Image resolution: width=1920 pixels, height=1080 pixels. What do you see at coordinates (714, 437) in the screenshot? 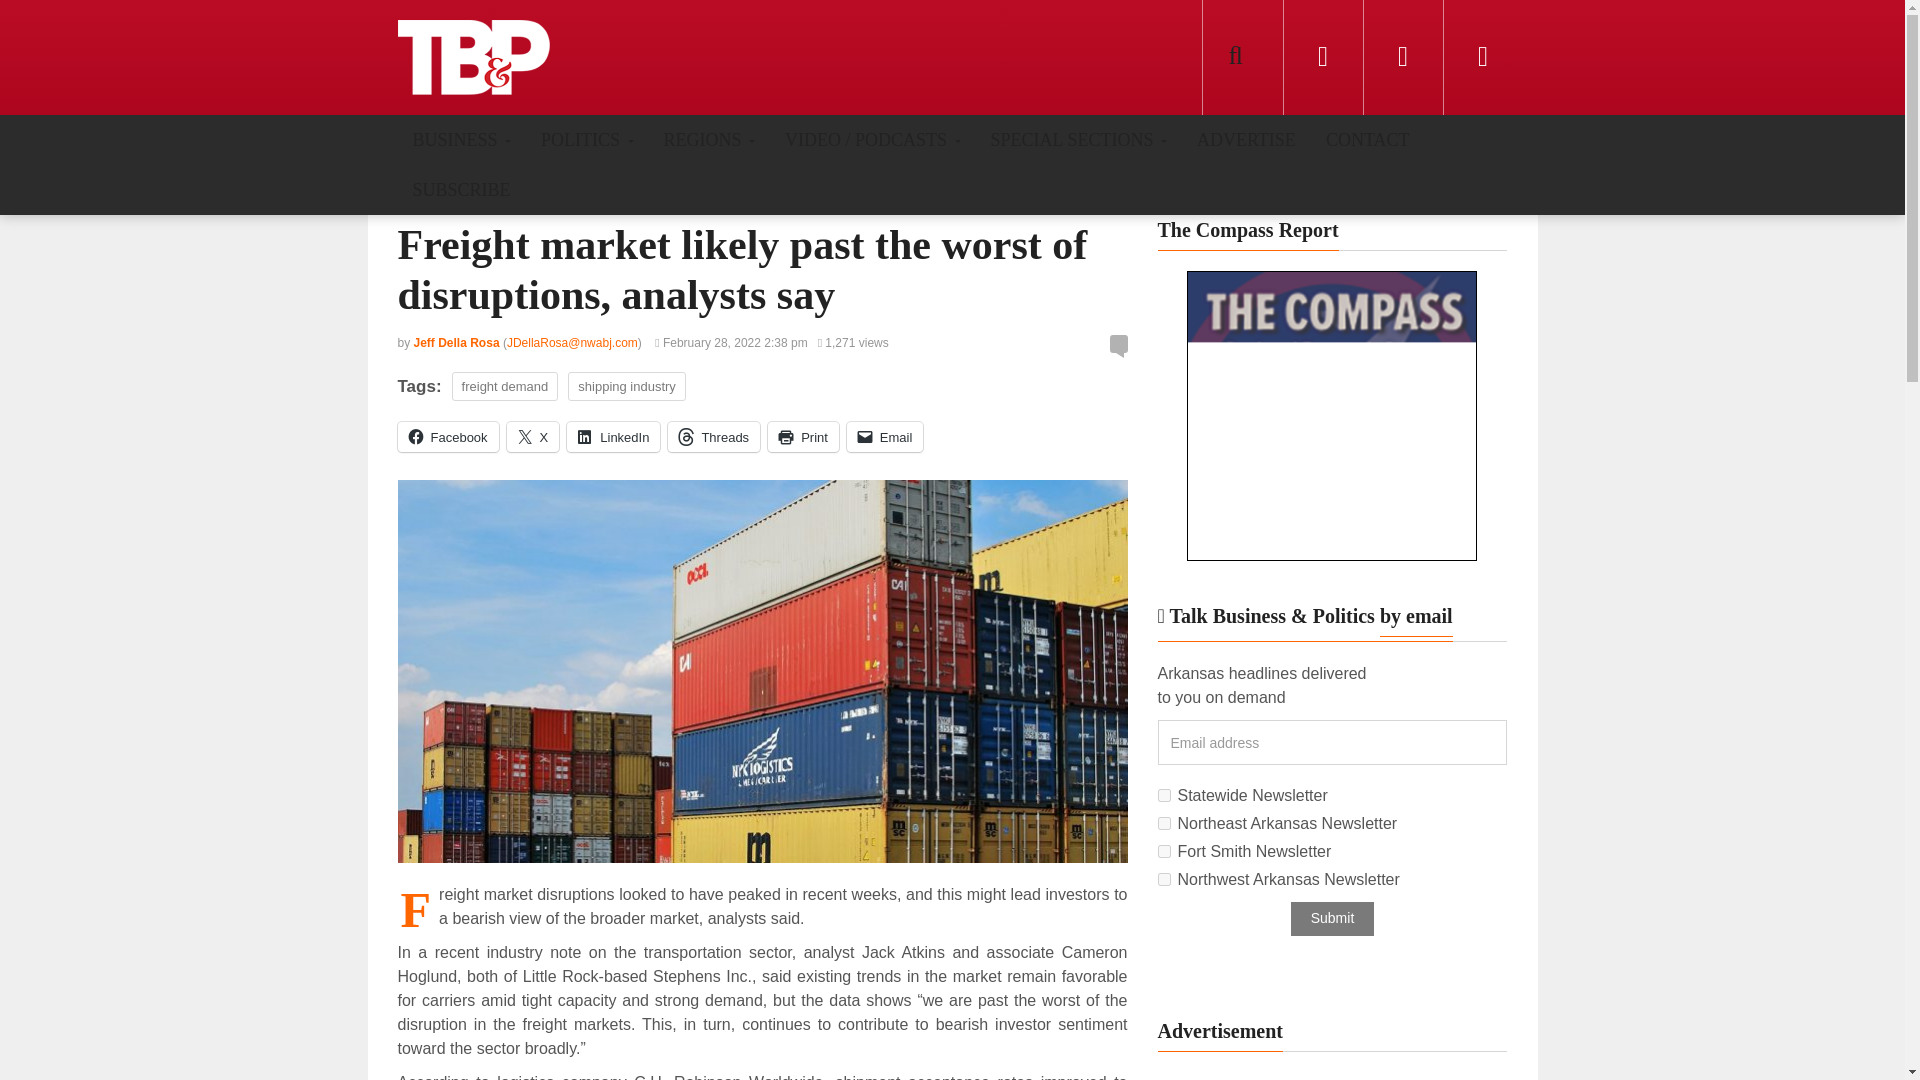
I see `Click to share on Threads` at bounding box center [714, 437].